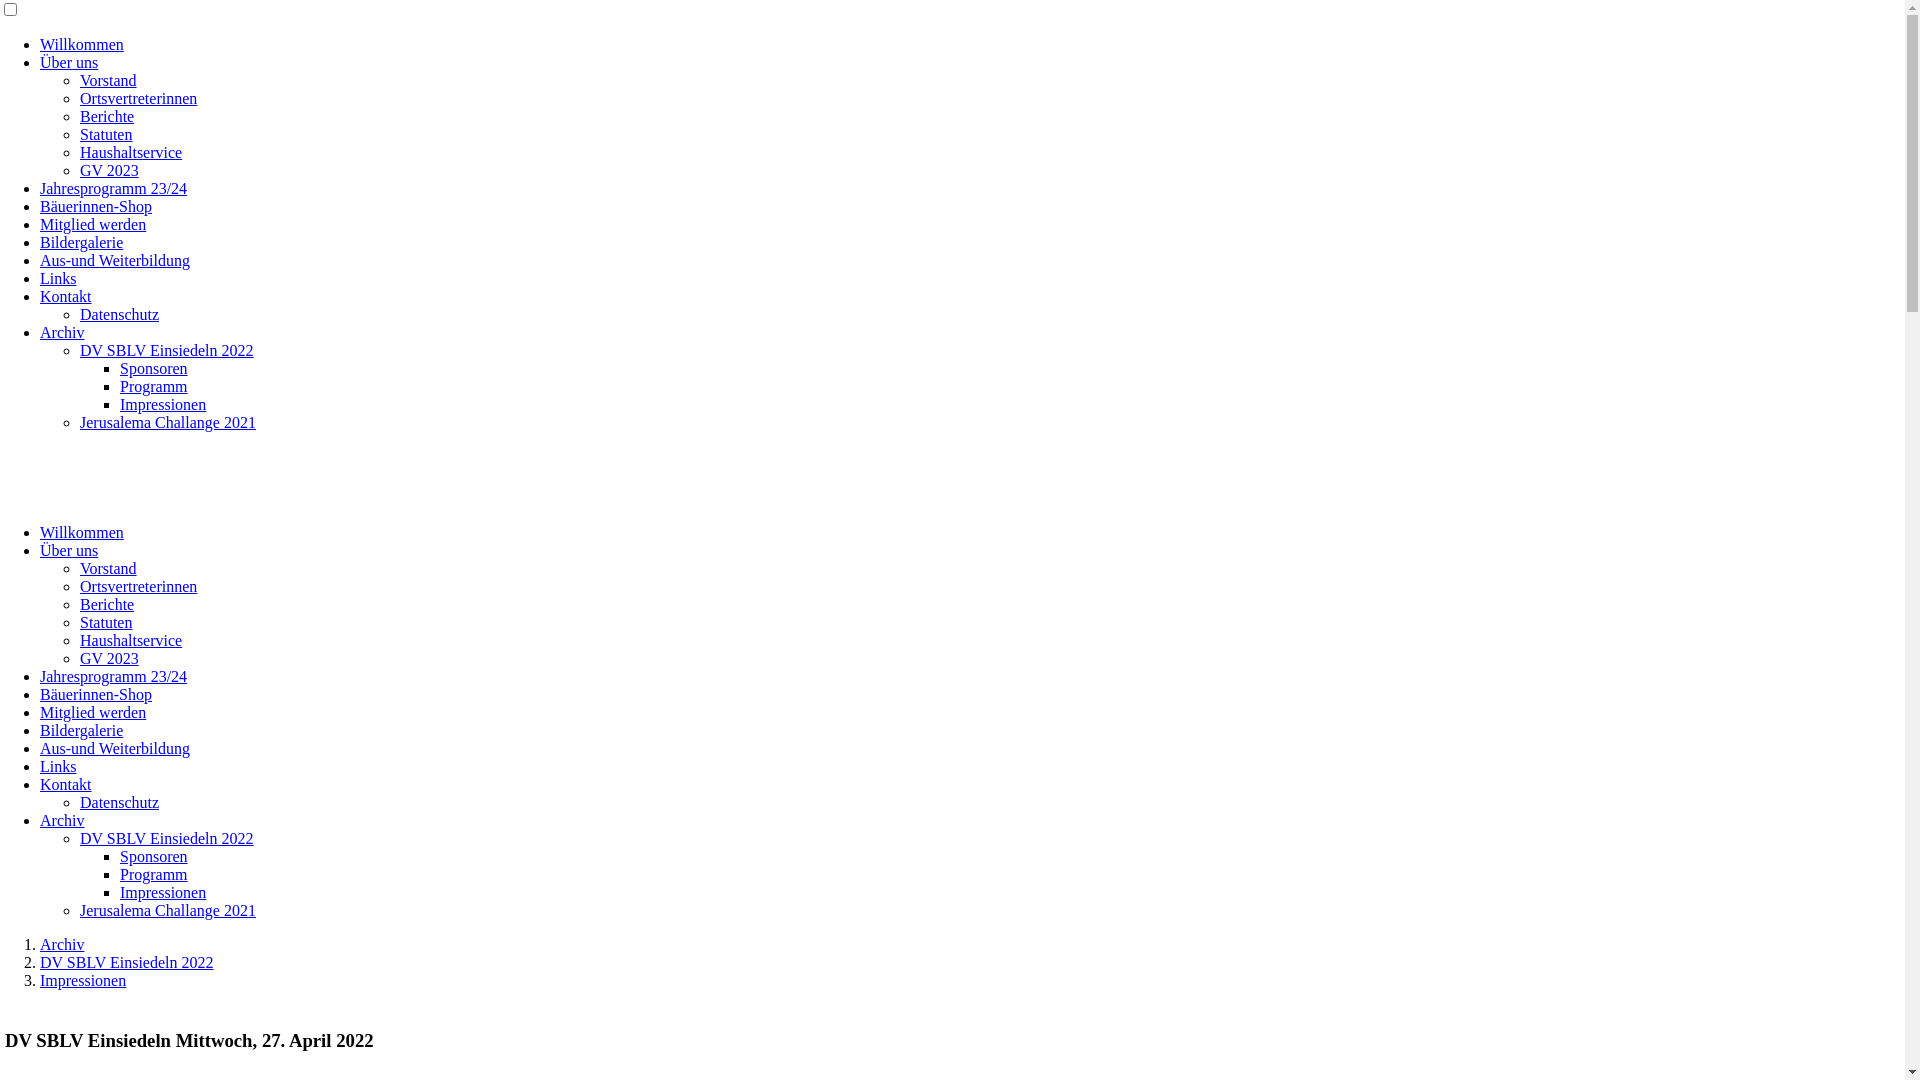 This screenshot has width=1920, height=1080. Describe the element at coordinates (82, 44) in the screenshot. I see `Willkommen` at that location.